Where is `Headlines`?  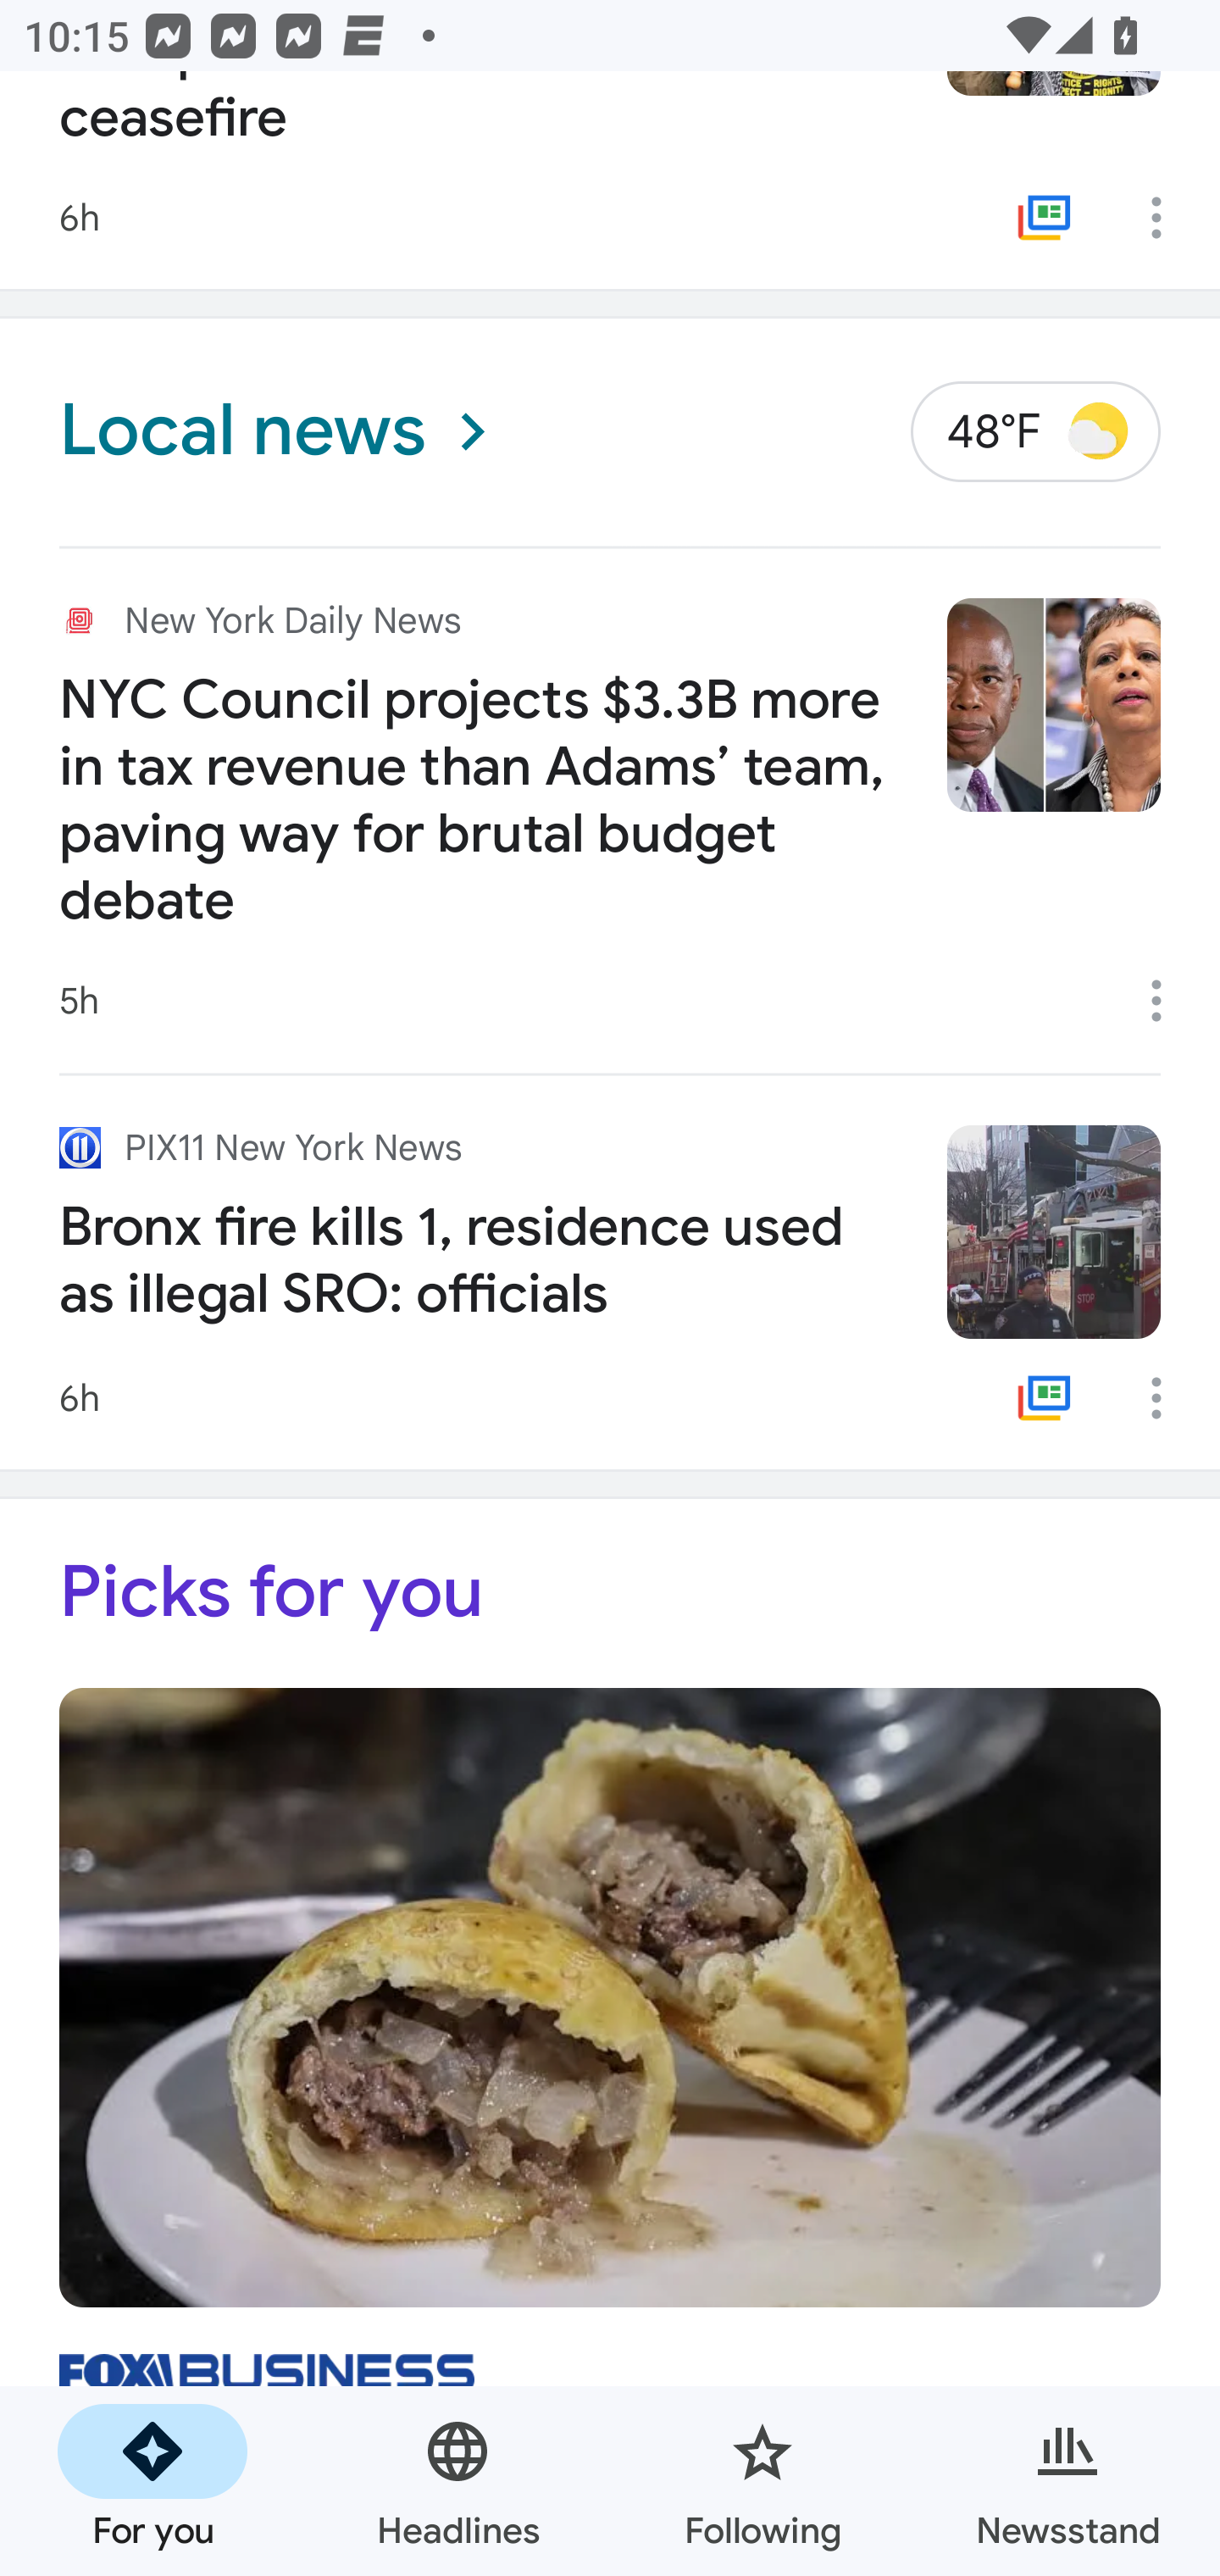 Headlines is located at coordinates (457, 2481).